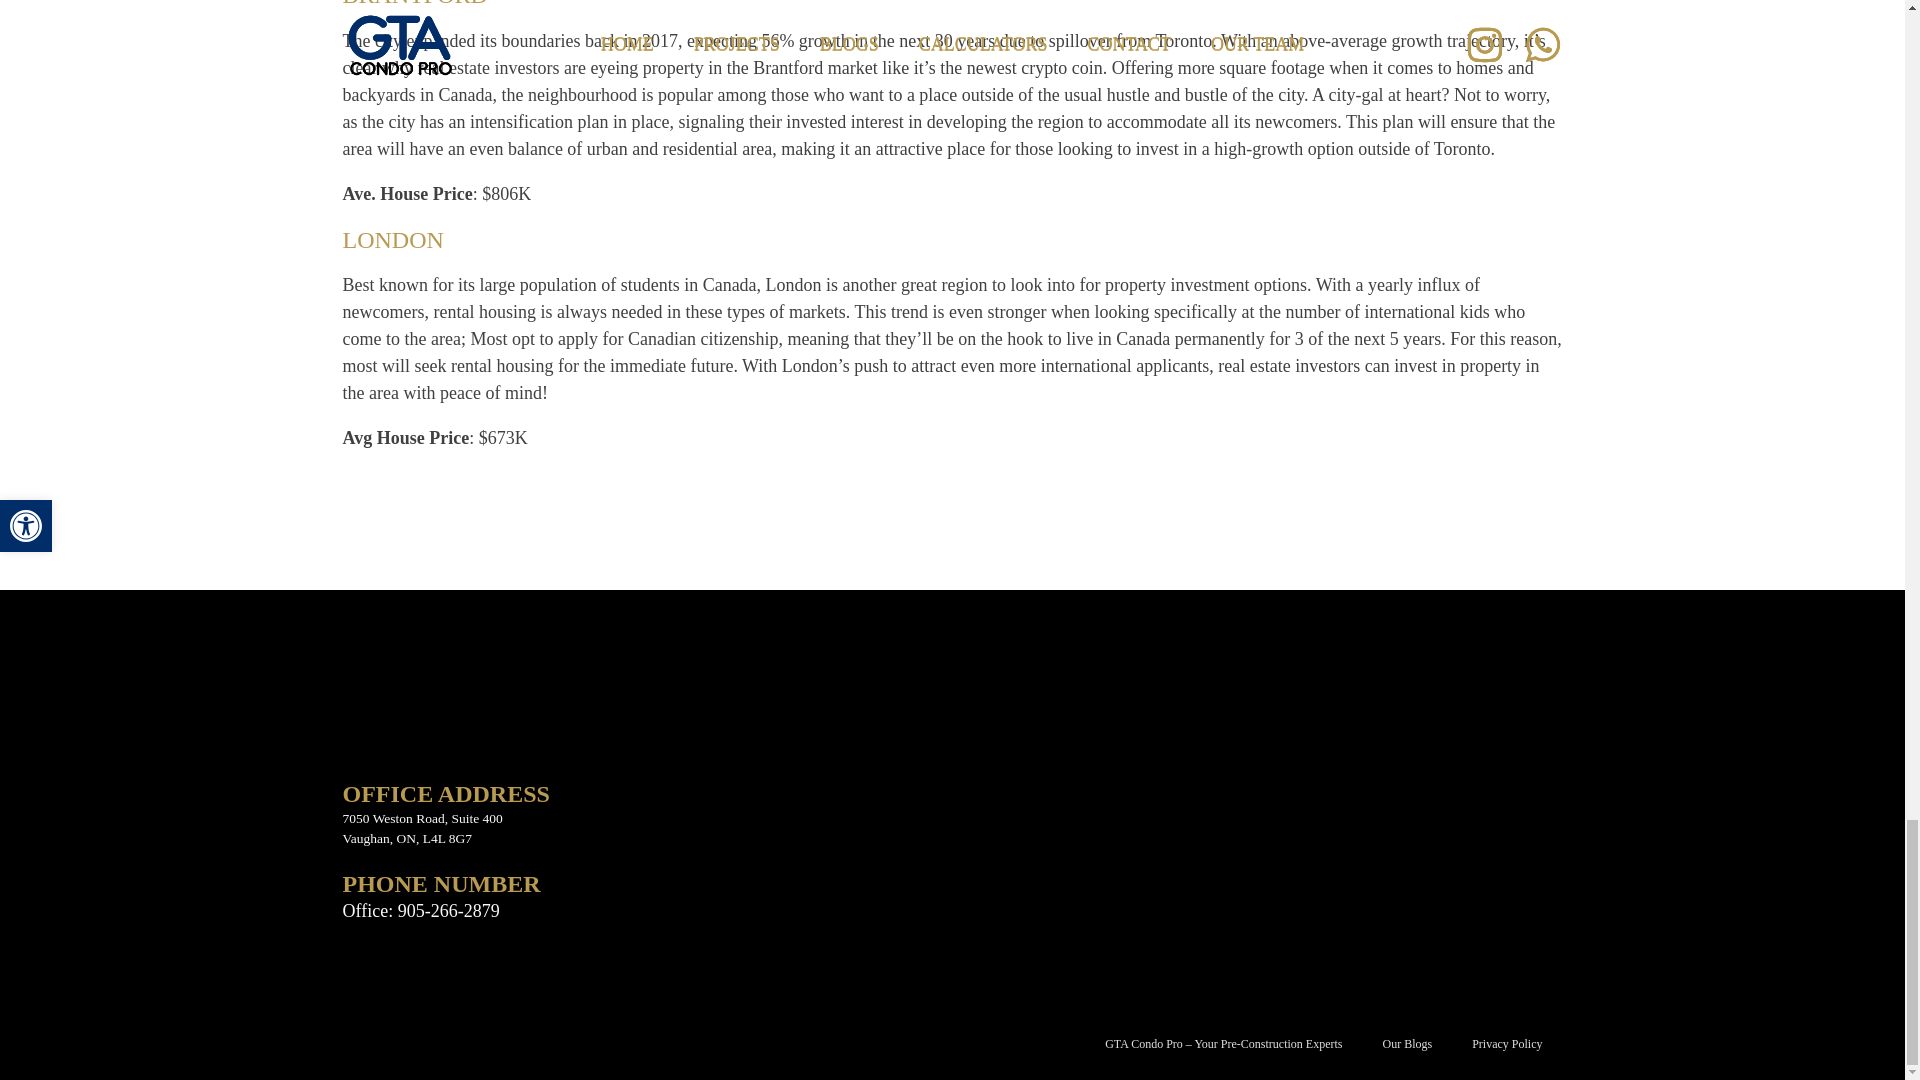 The height and width of the screenshot is (1080, 1920). What do you see at coordinates (420, 910) in the screenshot?
I see `Office: 905-266-2879` at bounding box center [420, 910].